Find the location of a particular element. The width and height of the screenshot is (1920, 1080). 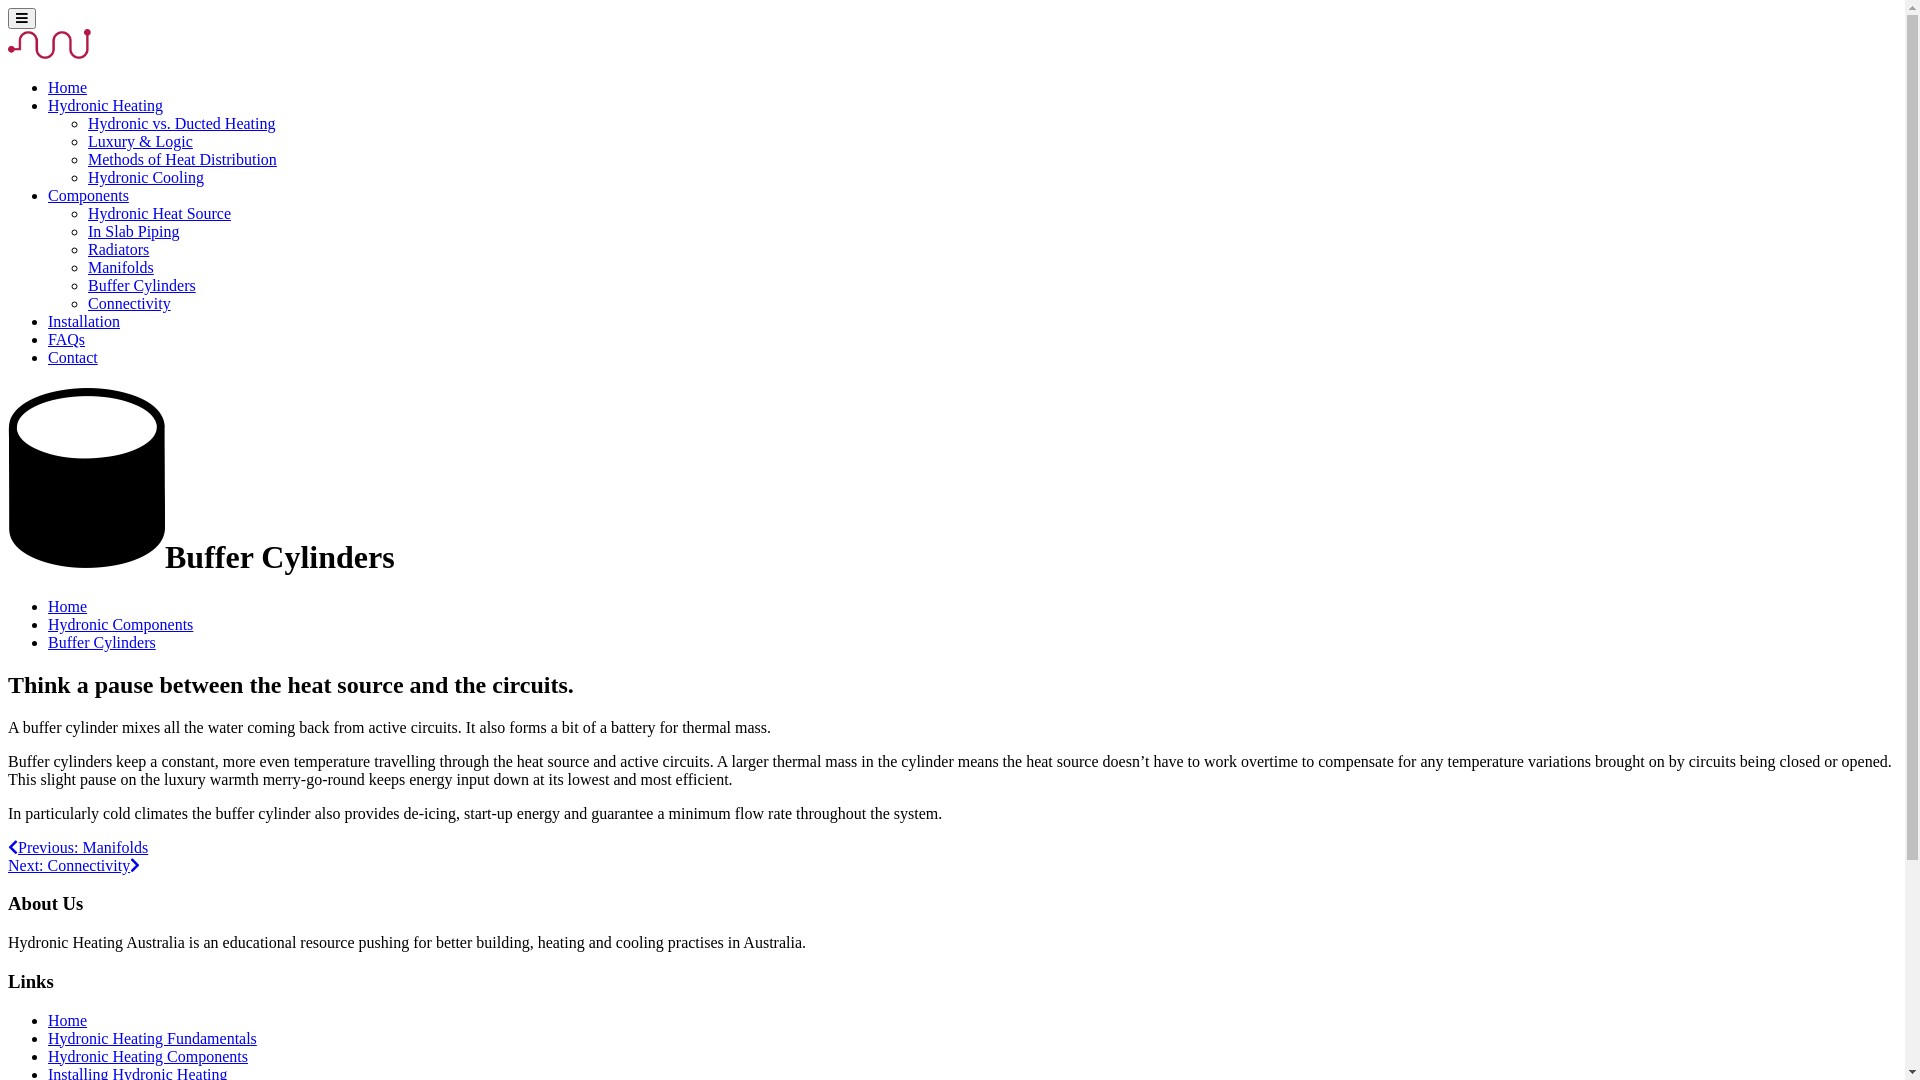

Home is located at coordinates (68, 1020).